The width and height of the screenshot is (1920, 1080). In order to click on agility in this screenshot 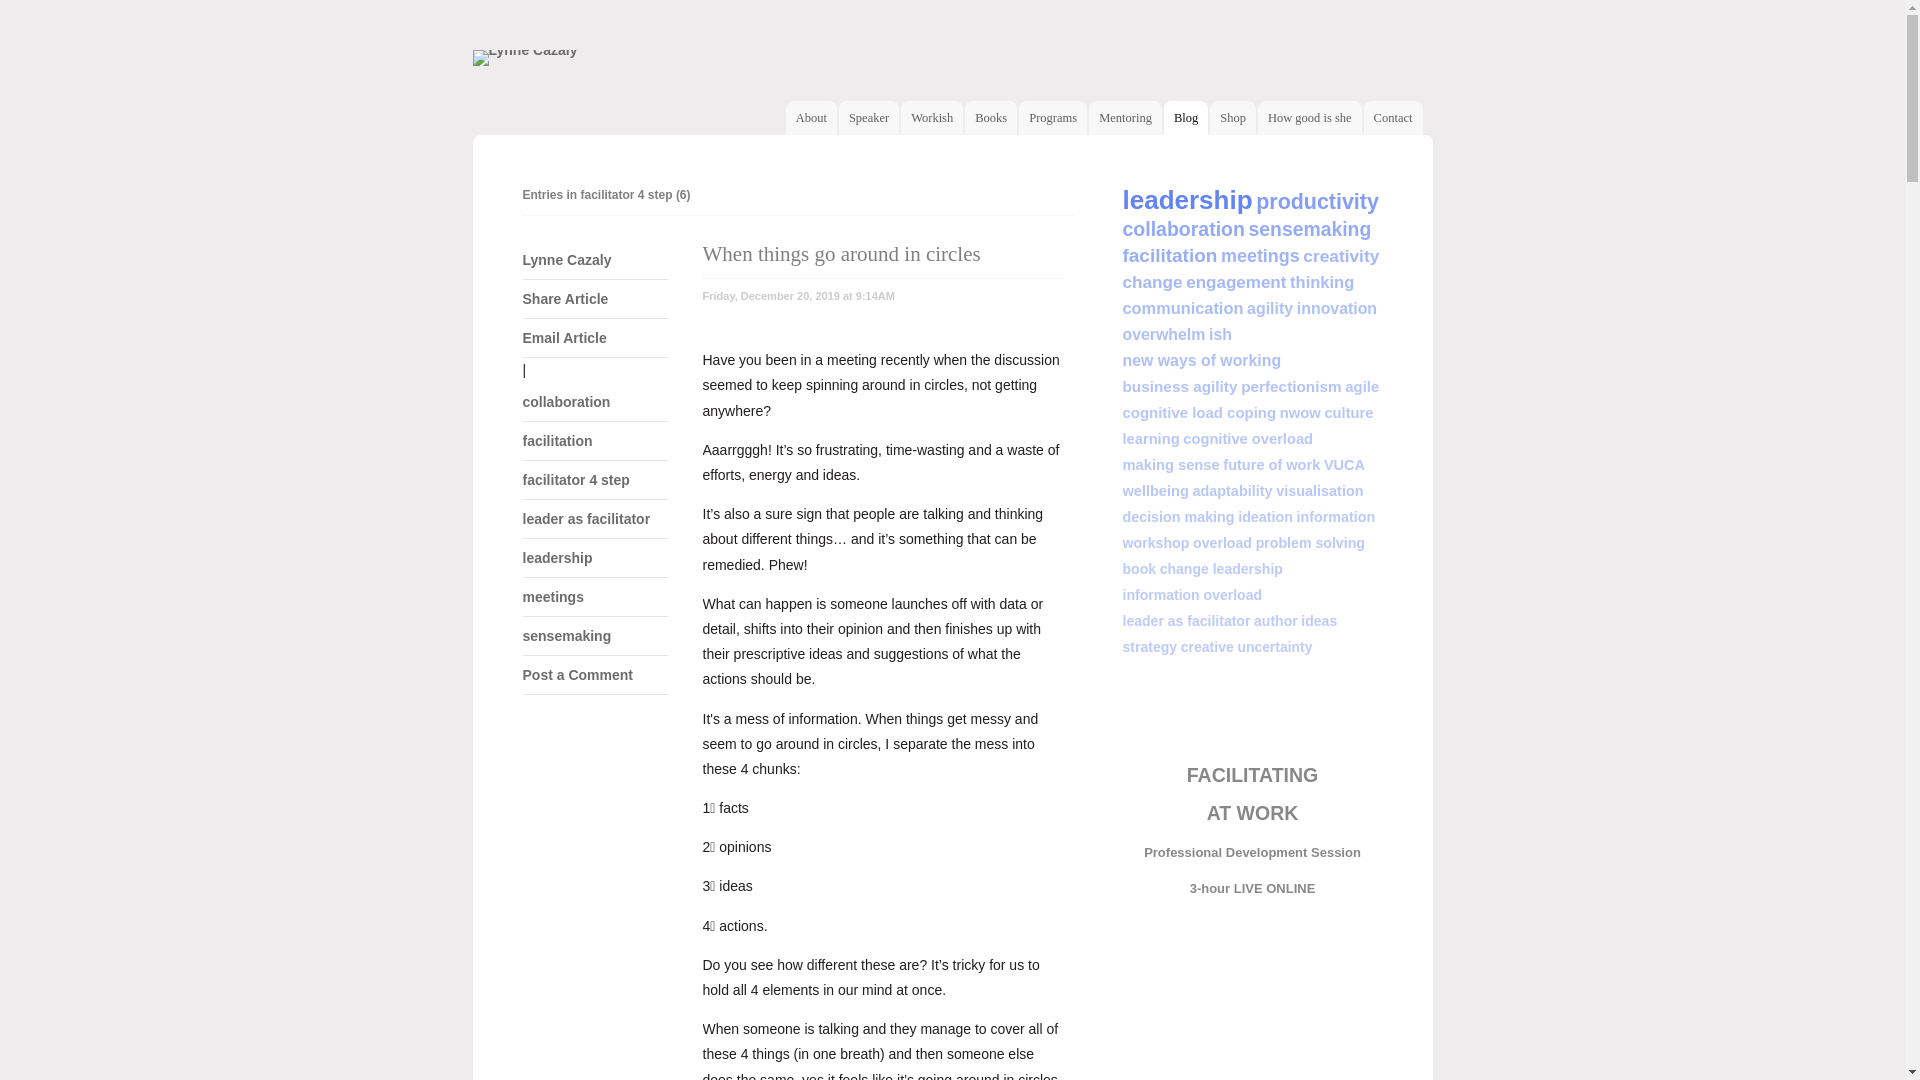, I will do `click(1270, 310)`.